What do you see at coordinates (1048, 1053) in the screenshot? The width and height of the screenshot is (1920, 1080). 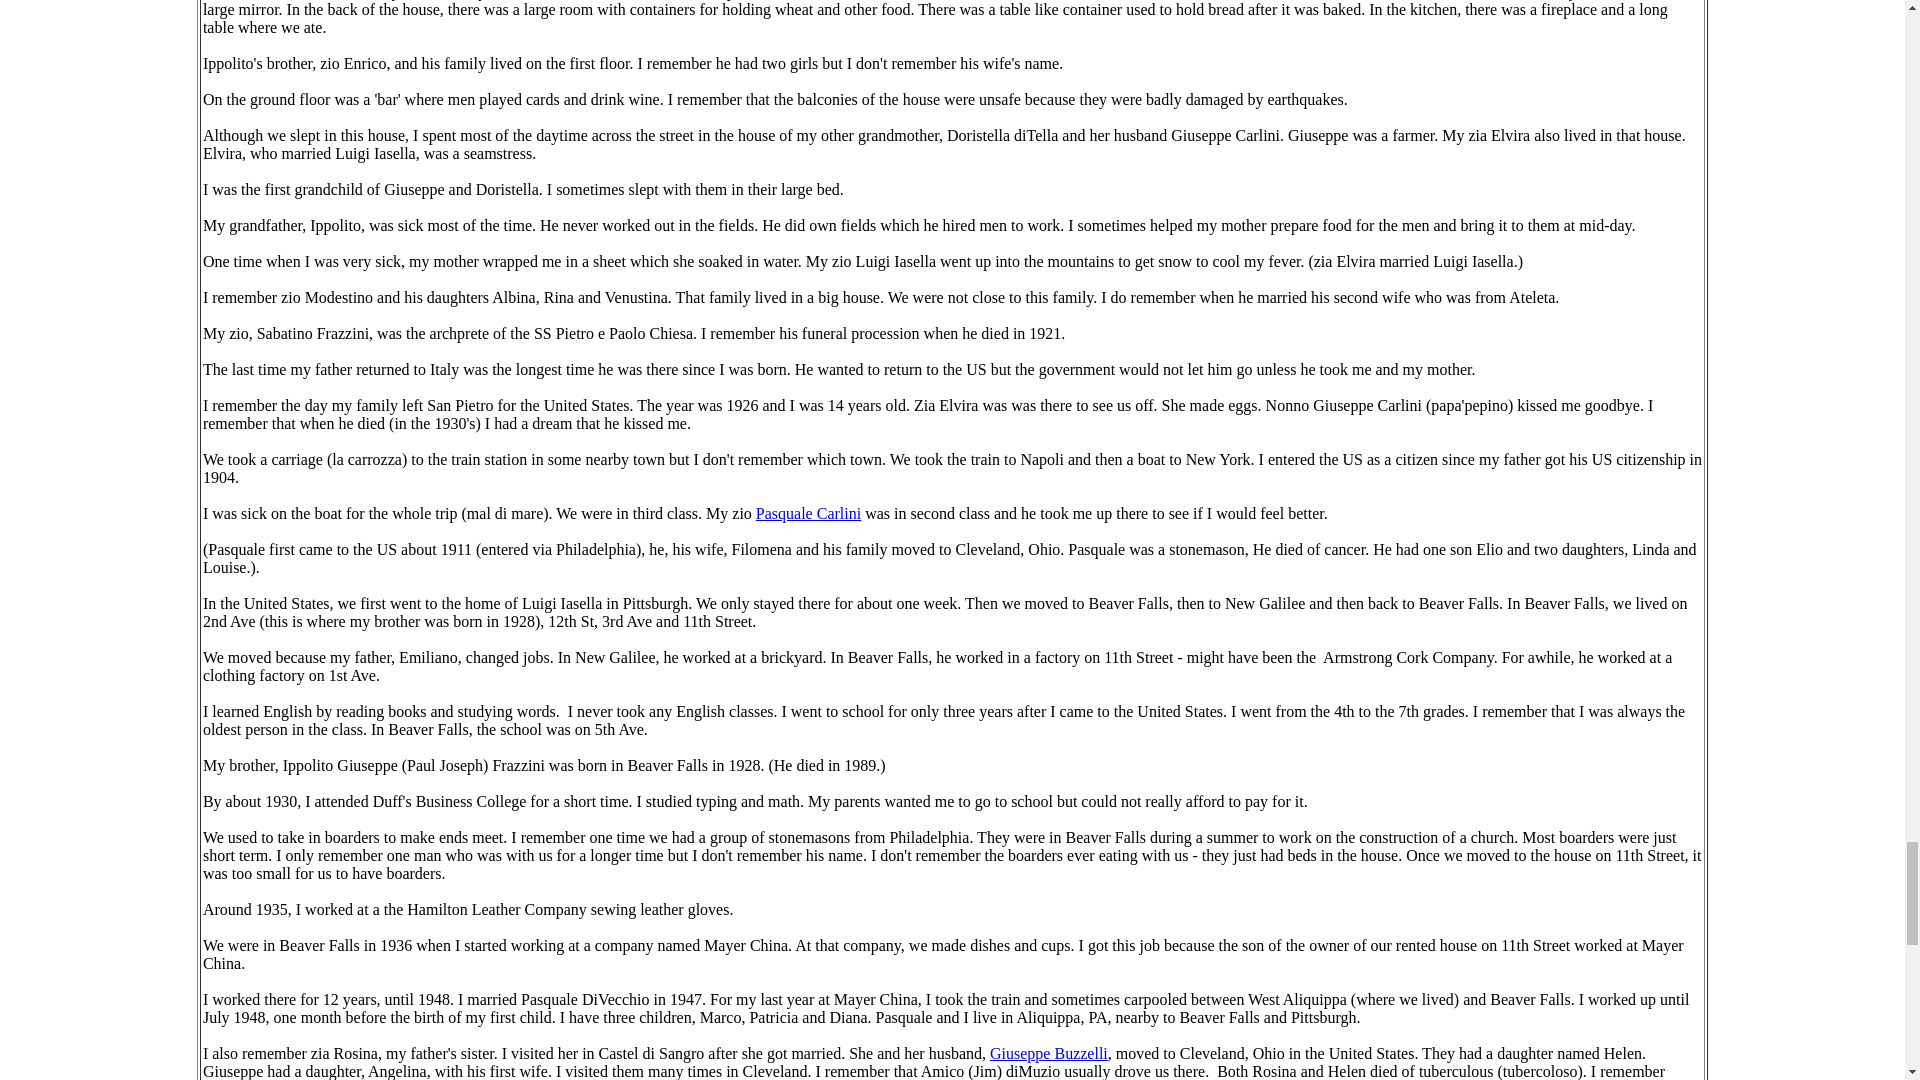 I see `Giuseppe Buzzelli` at bounding box center [1048, 1053].